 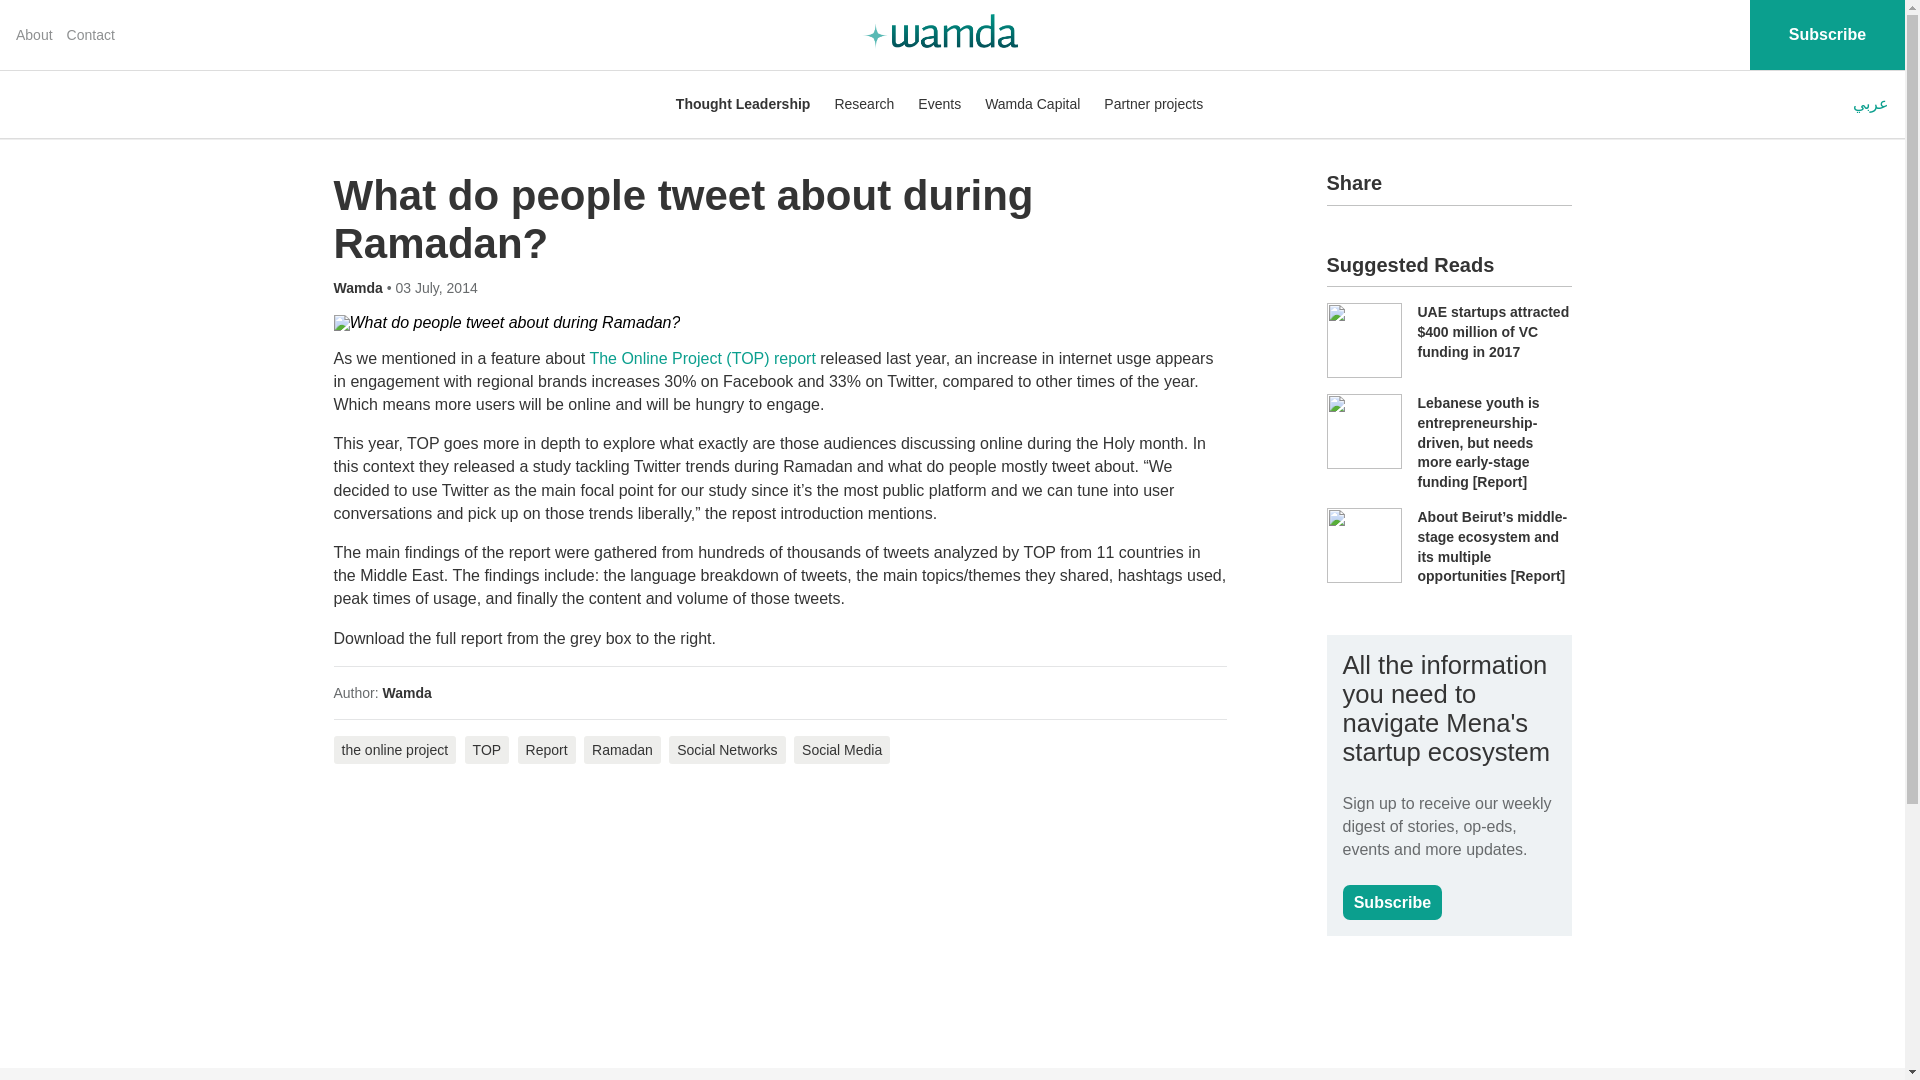 I want to click on Wamda, so click(x=407, y=692).